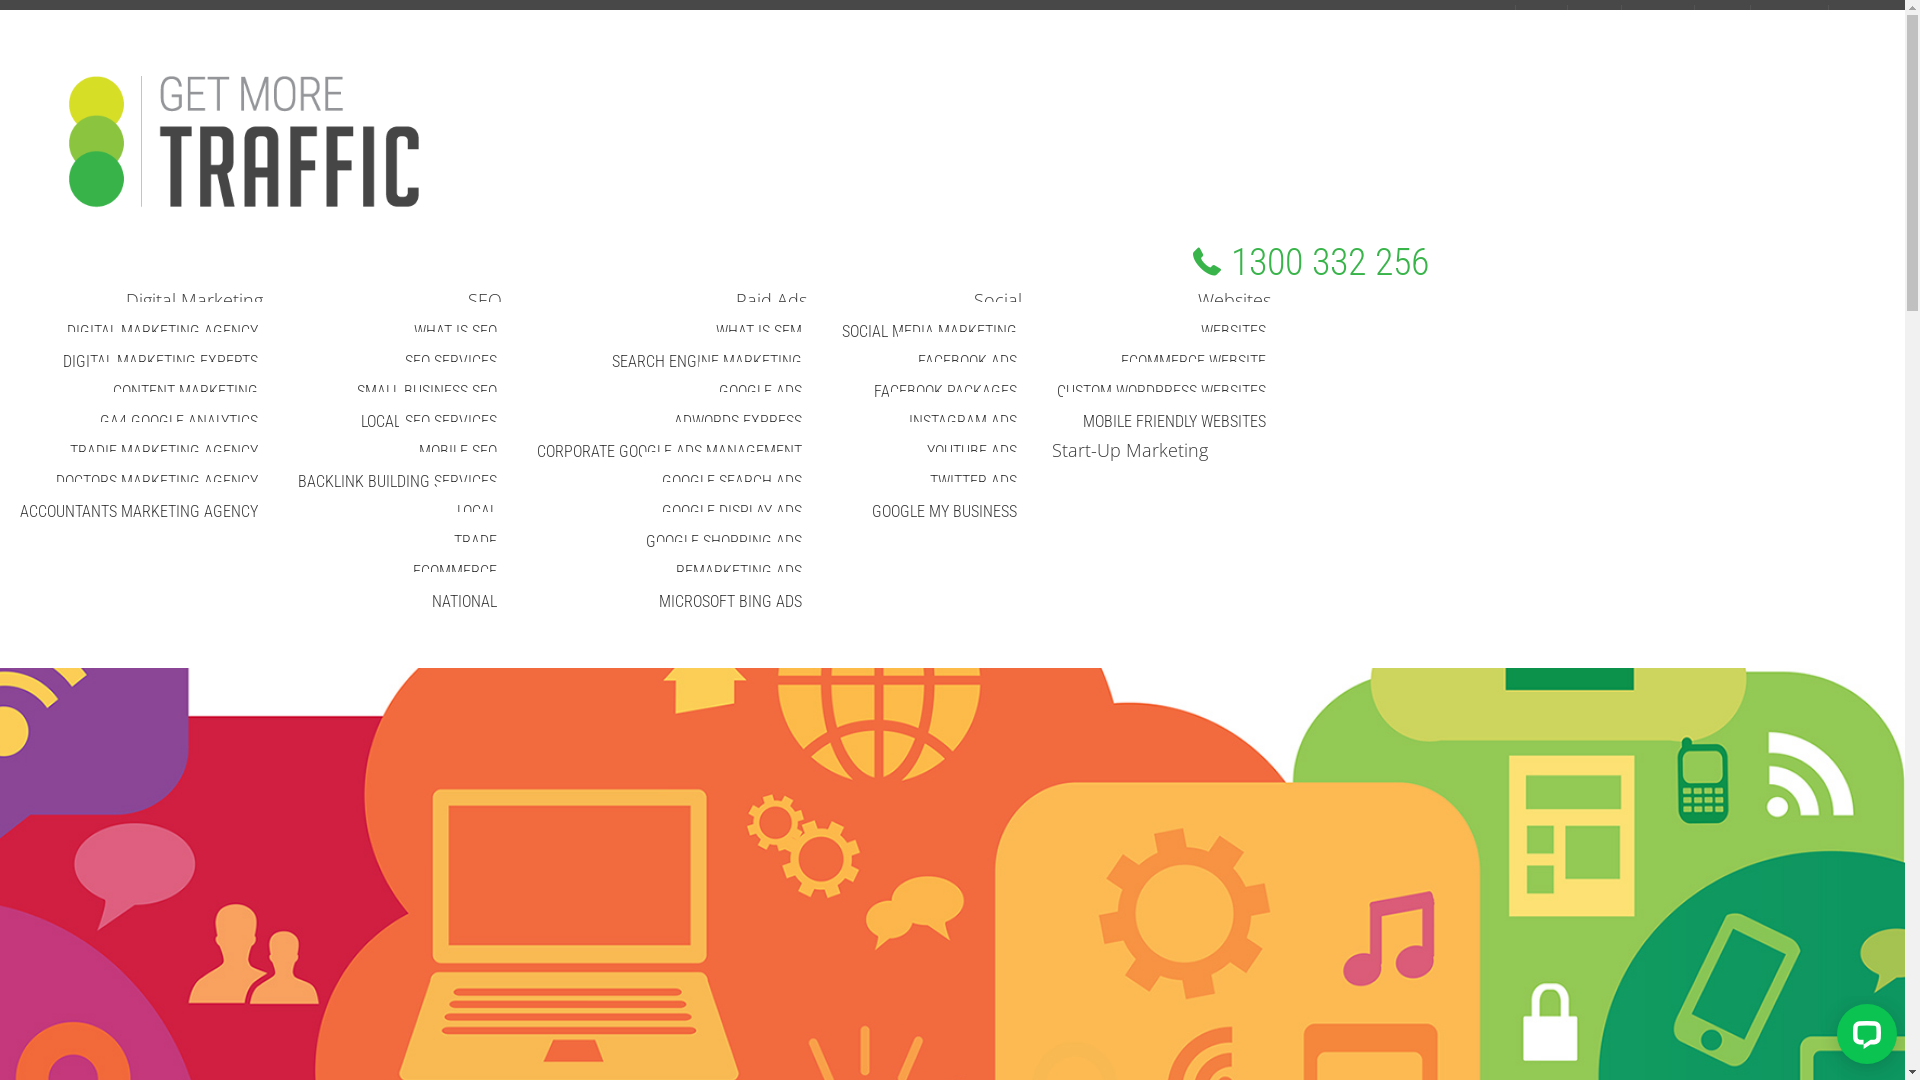 The height and width of the screenshot is (1080, 1920). What do you see at coordinates (139, 512) in the screenshot?
I see `ACCOUNTANTS MARKETING AGENCY` at bounding box center [139, 512].